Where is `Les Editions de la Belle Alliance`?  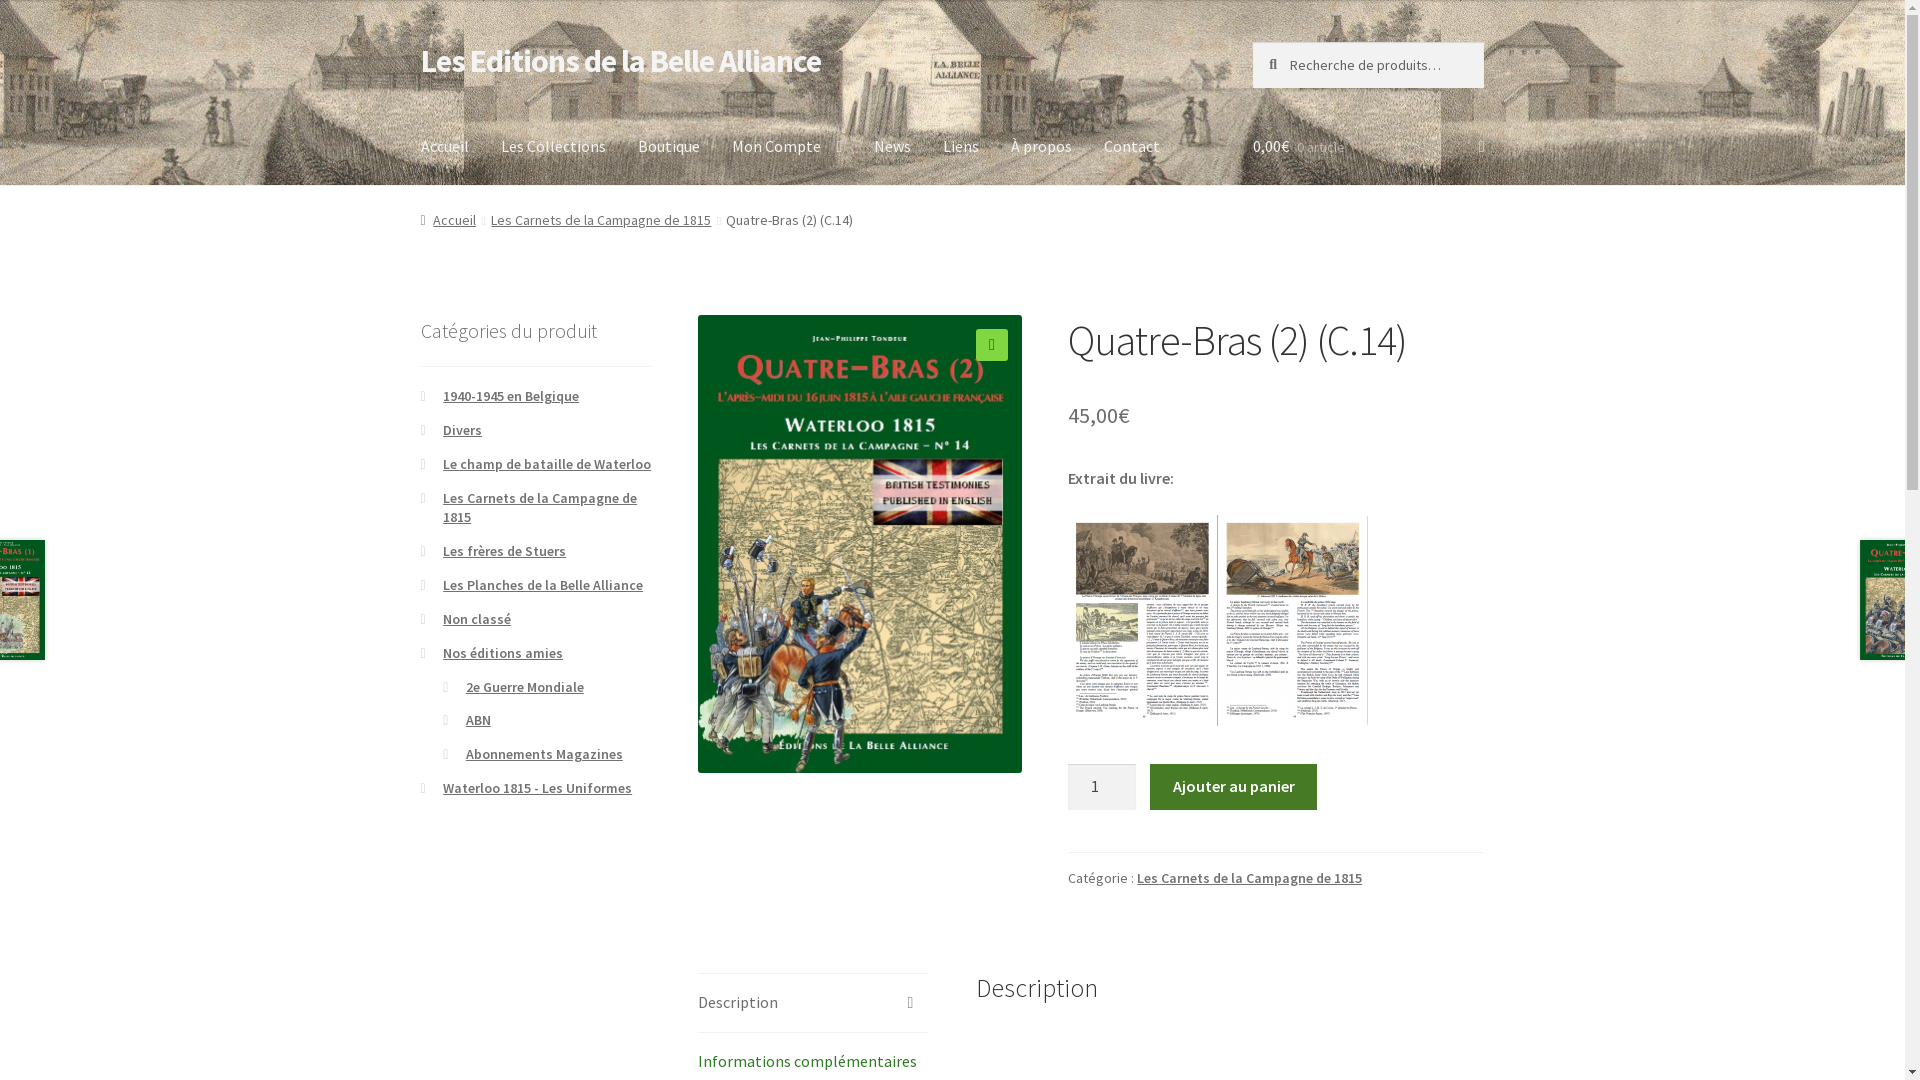 Les Editions de la Belle Alliance is located at coordinates (621, 61).